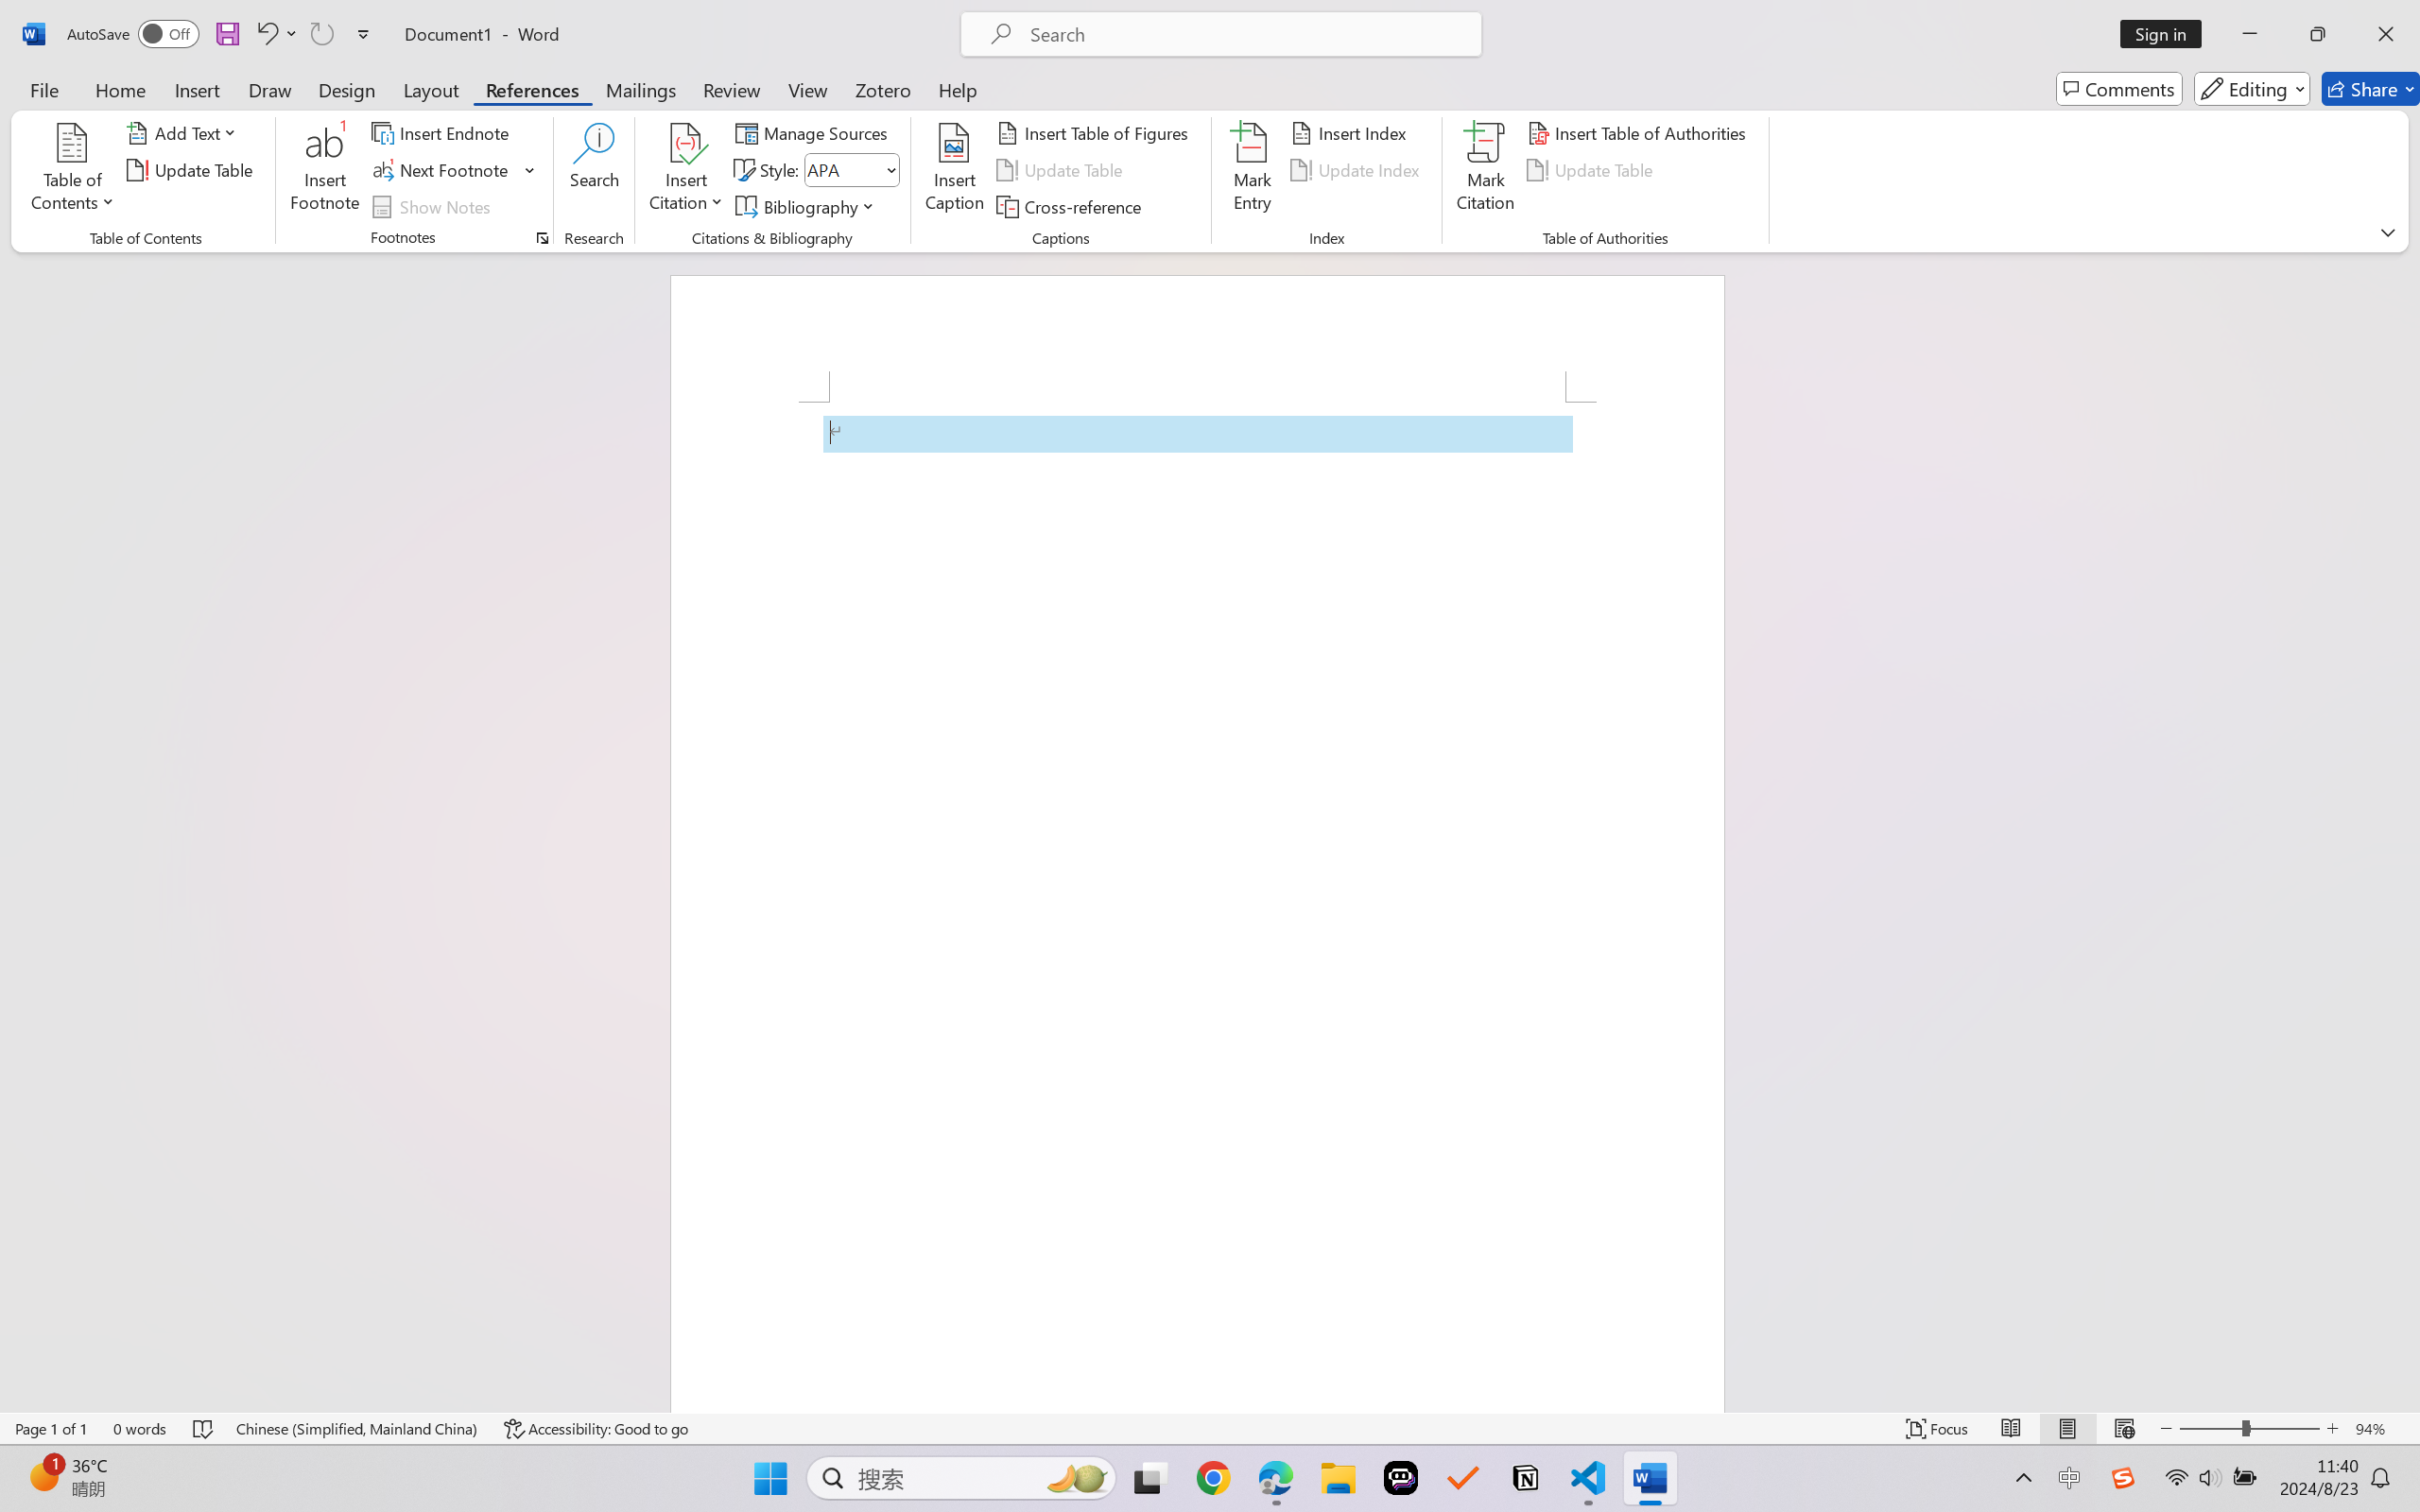  What do you see at coordinates (1594, 170) in the screenshot?
I see `Update Table` at bounding box center [1594, 170].